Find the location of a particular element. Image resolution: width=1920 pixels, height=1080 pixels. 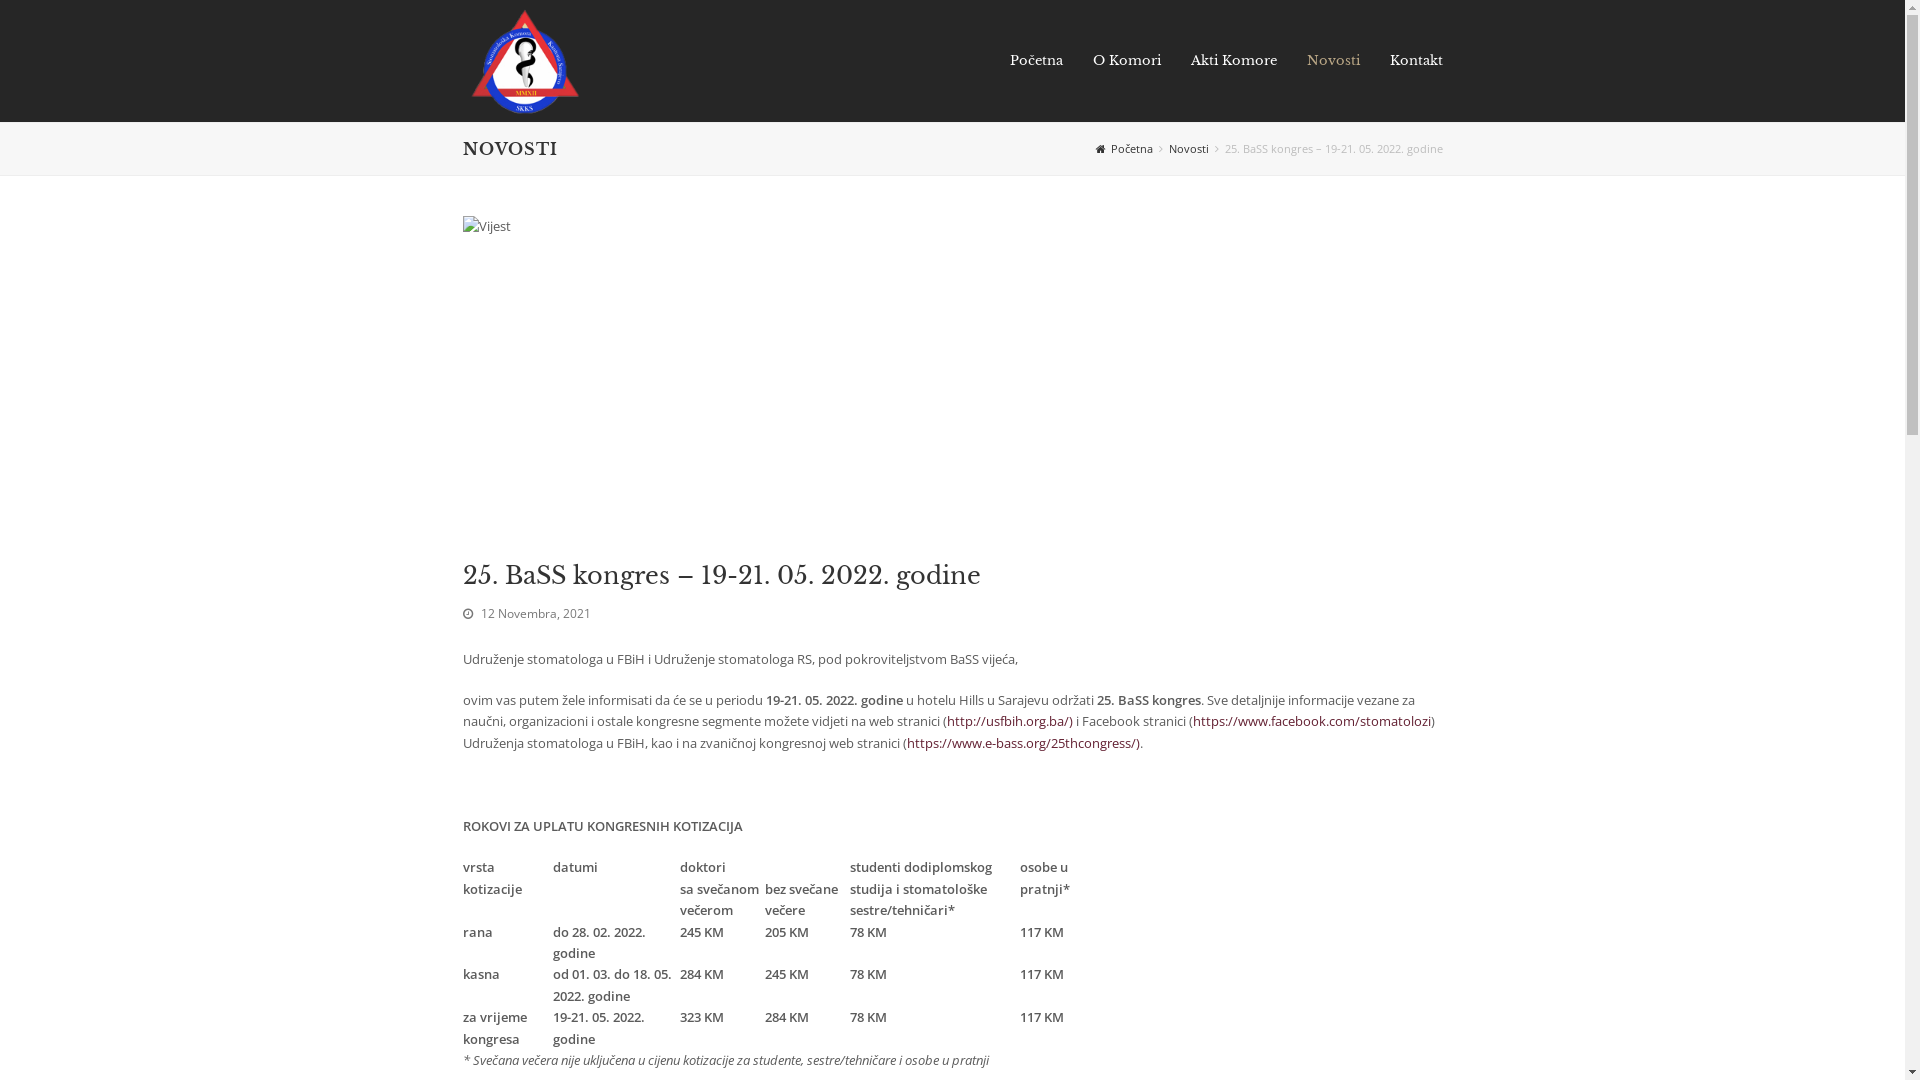

https://www.facebook.com/stomatolozi is located at coordinates (1311, 721).